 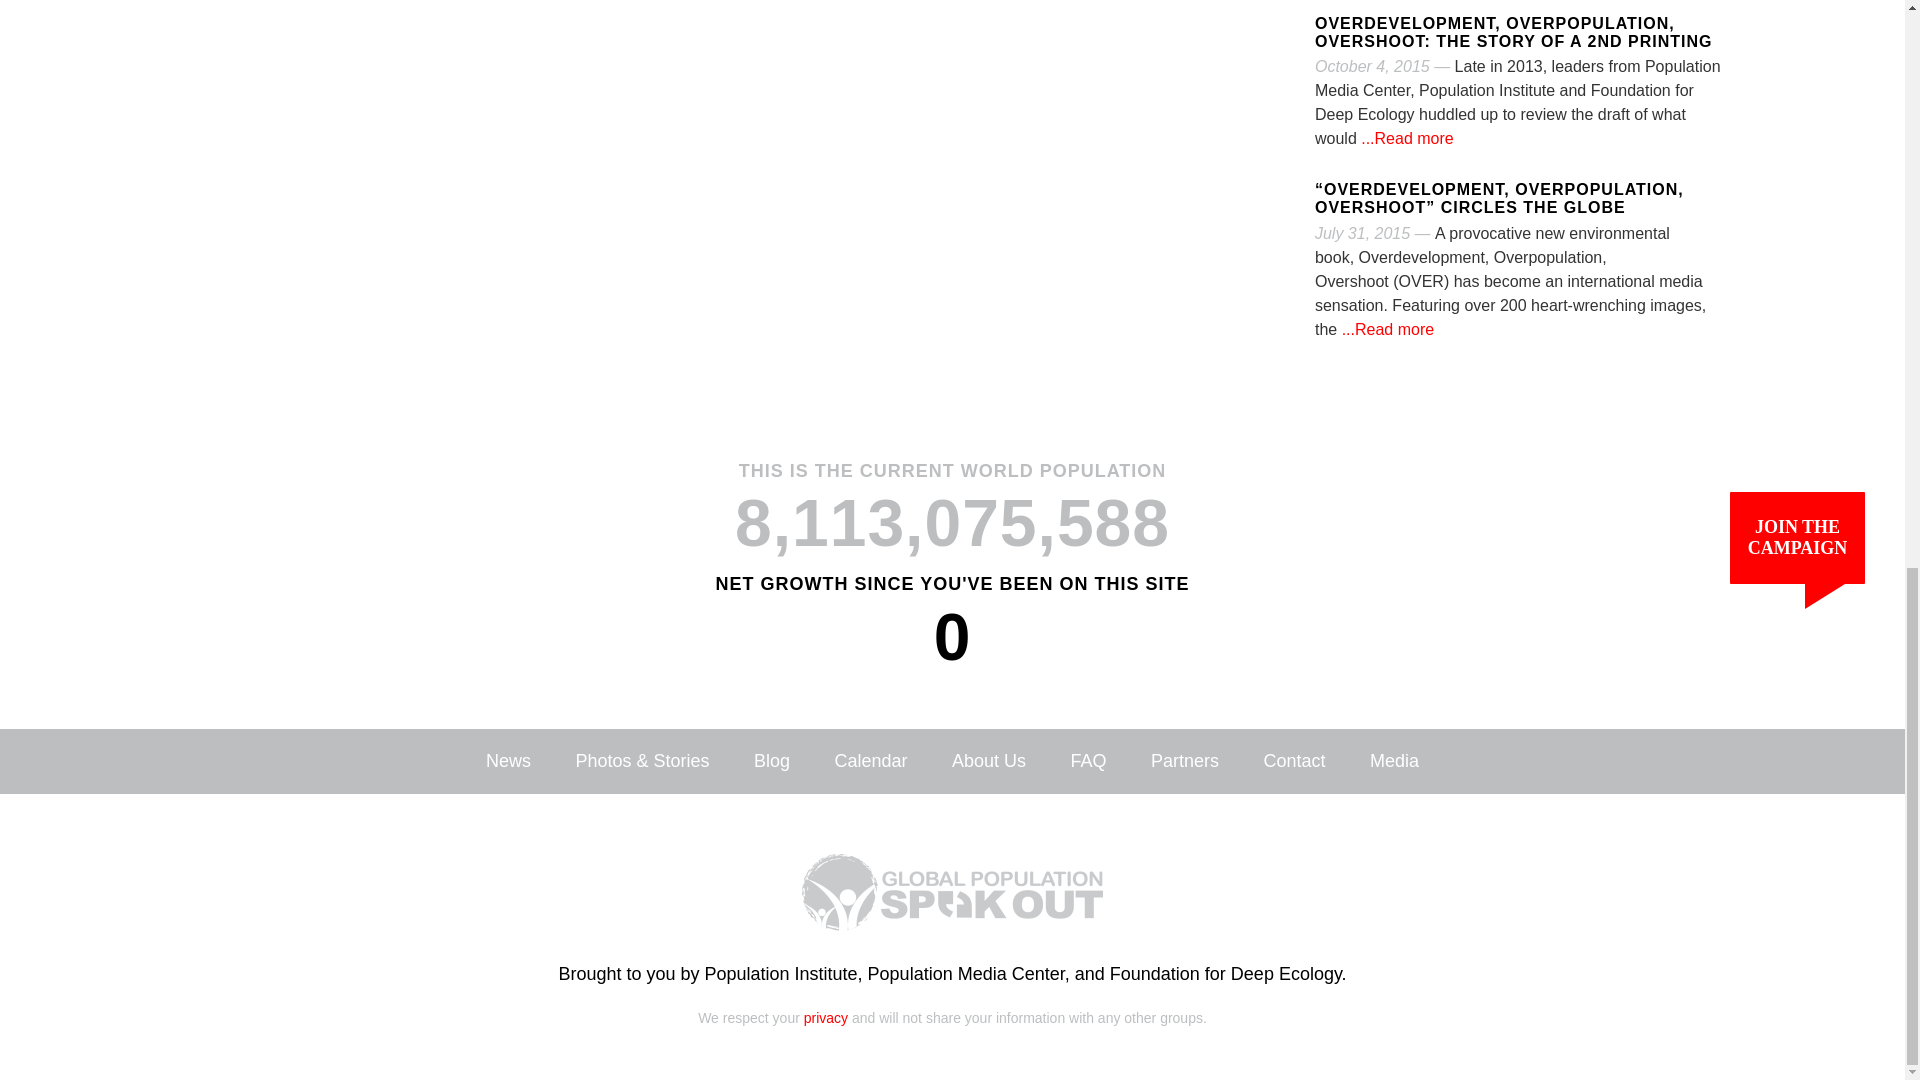 I want to click on ...Read more, so click(x=1385, y=329).